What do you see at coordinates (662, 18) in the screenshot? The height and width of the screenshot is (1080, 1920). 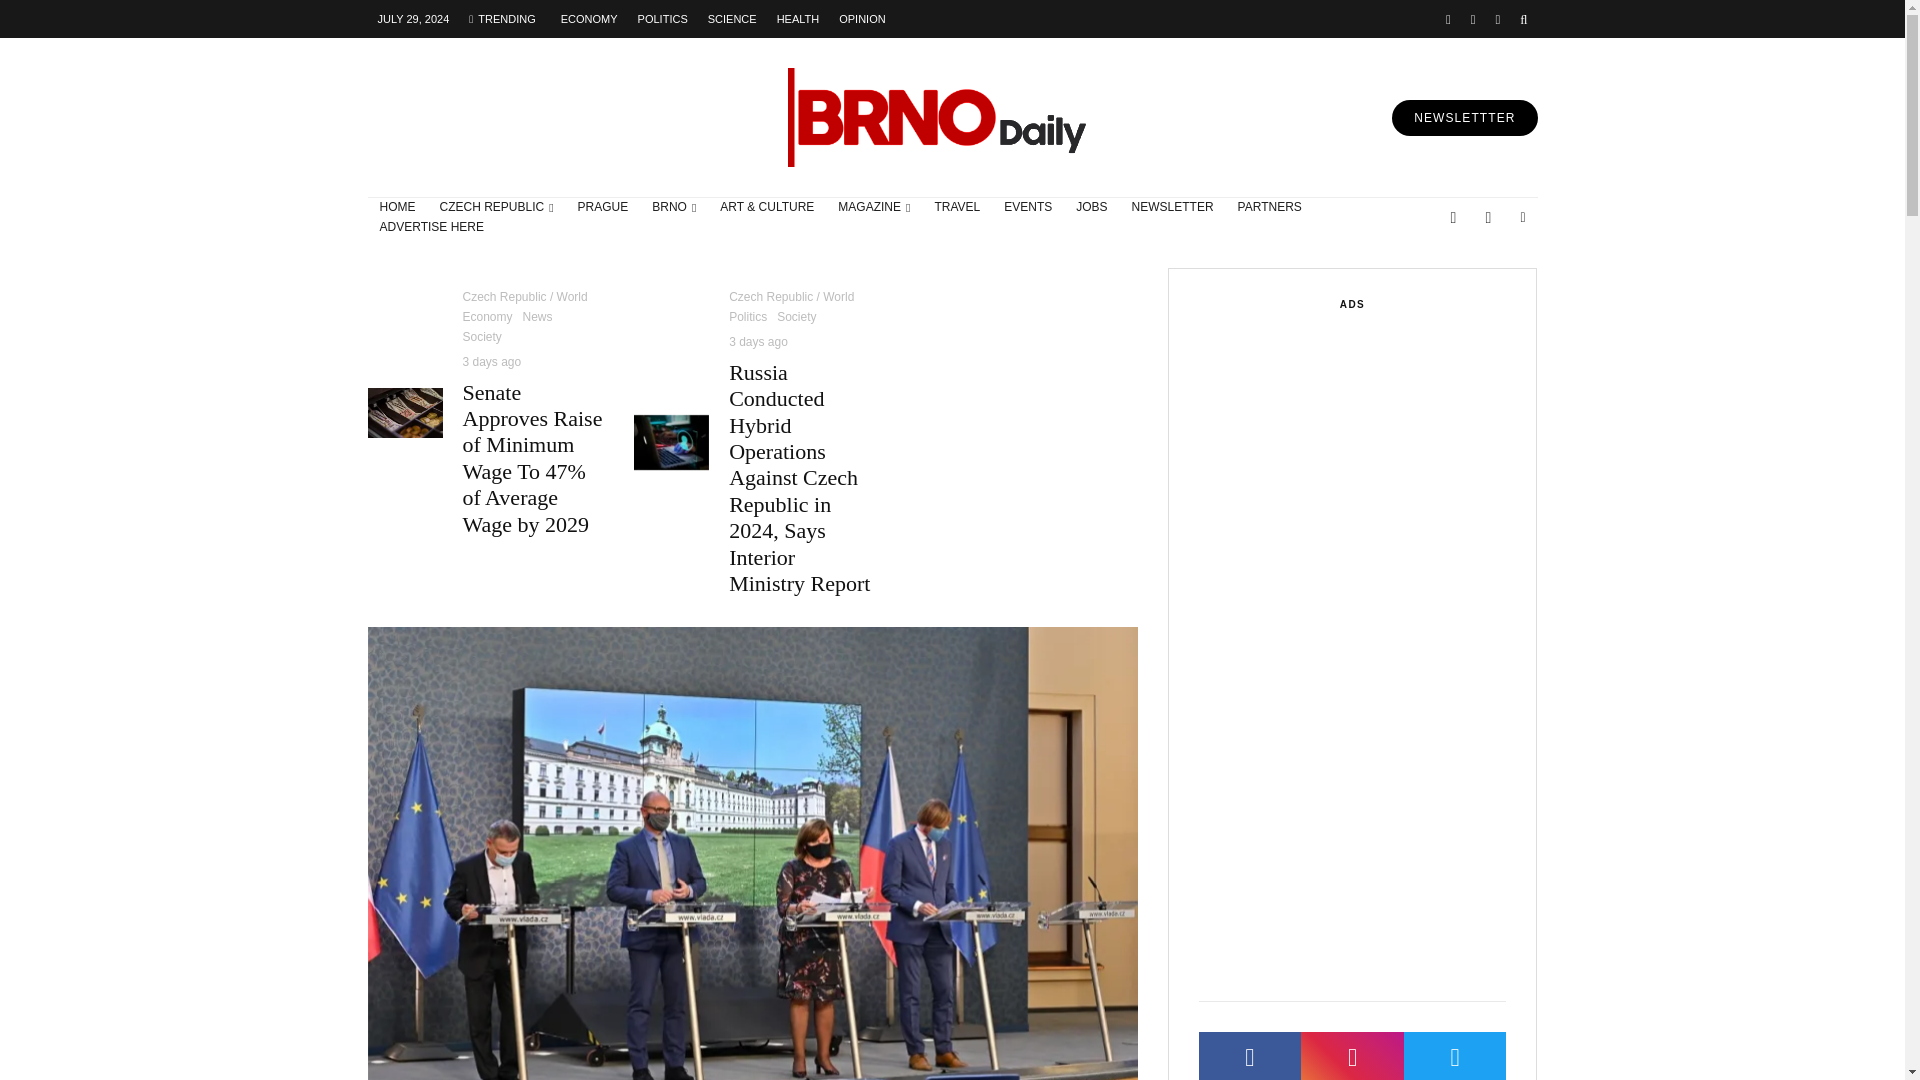 I see `POLITICS` at bounding box center [662, 18].